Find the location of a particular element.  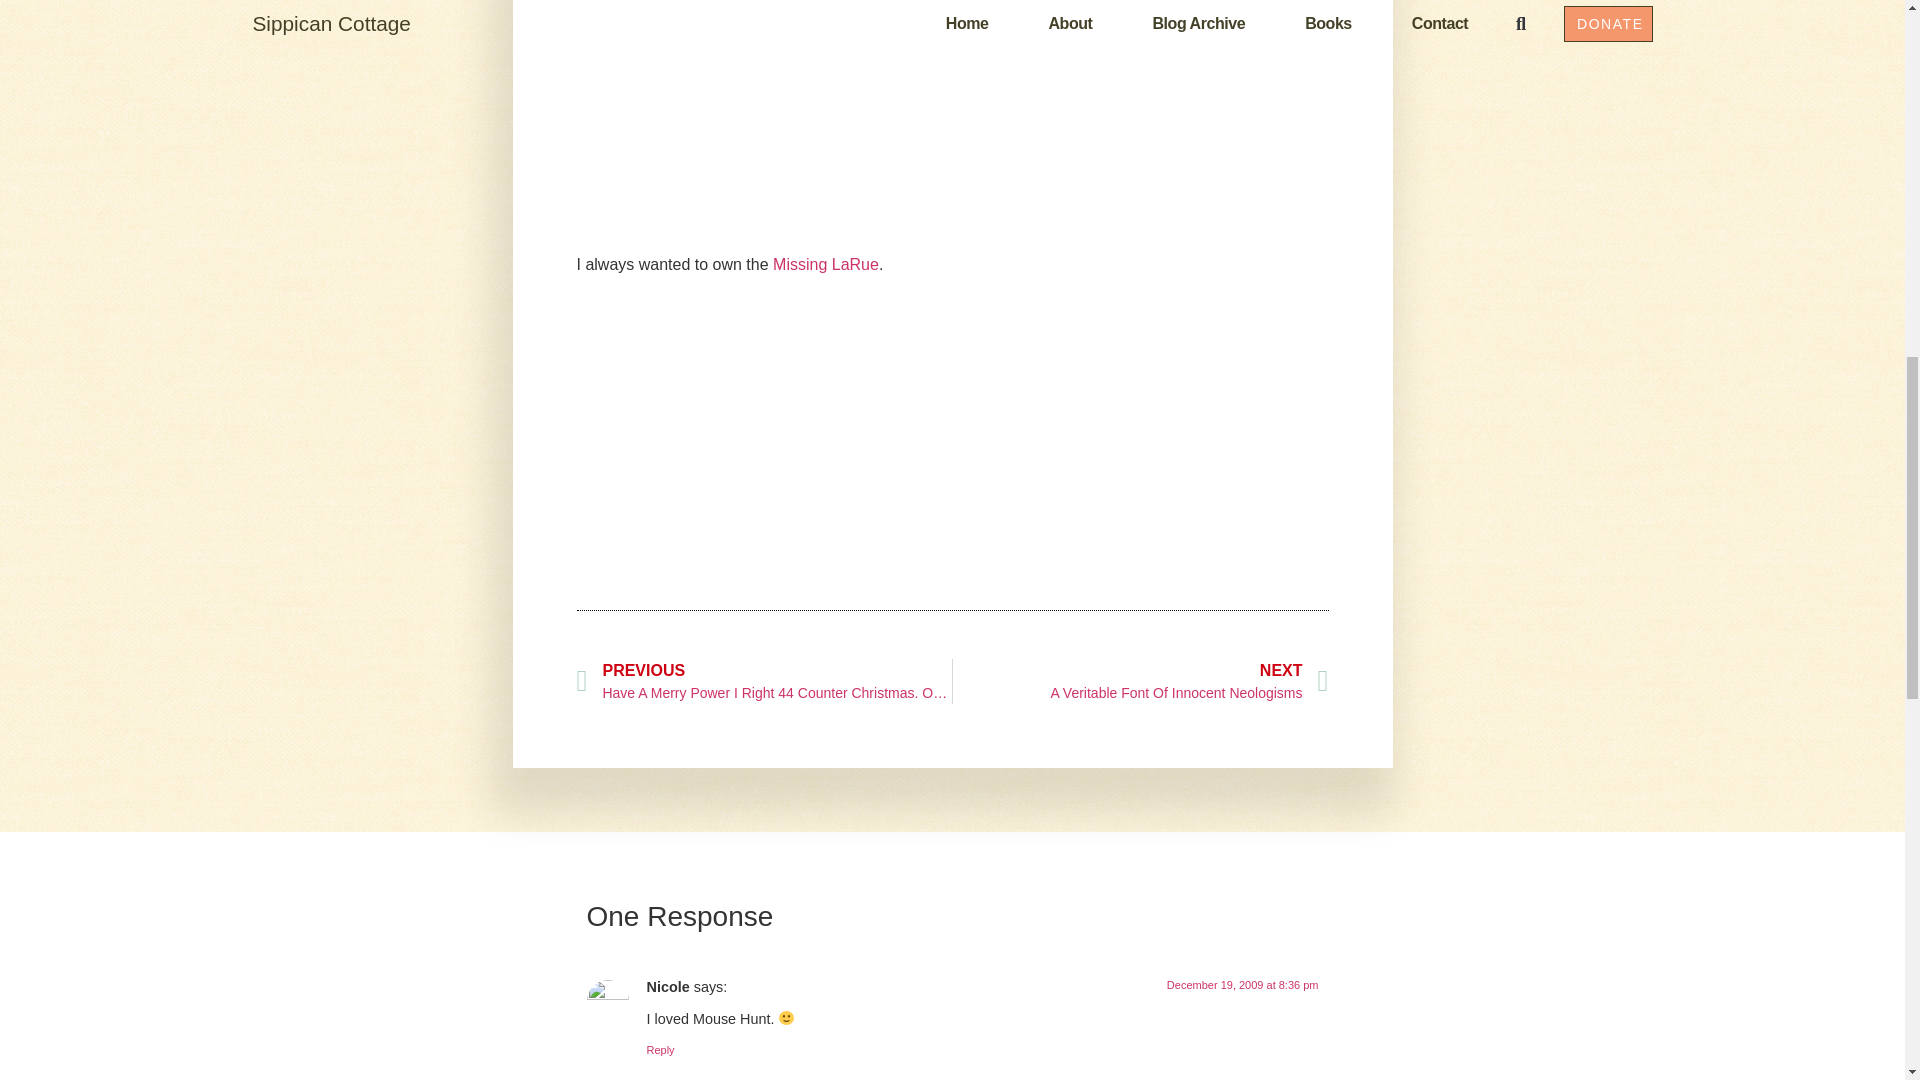

Missing LaRue is located at coordinates (826, 264).